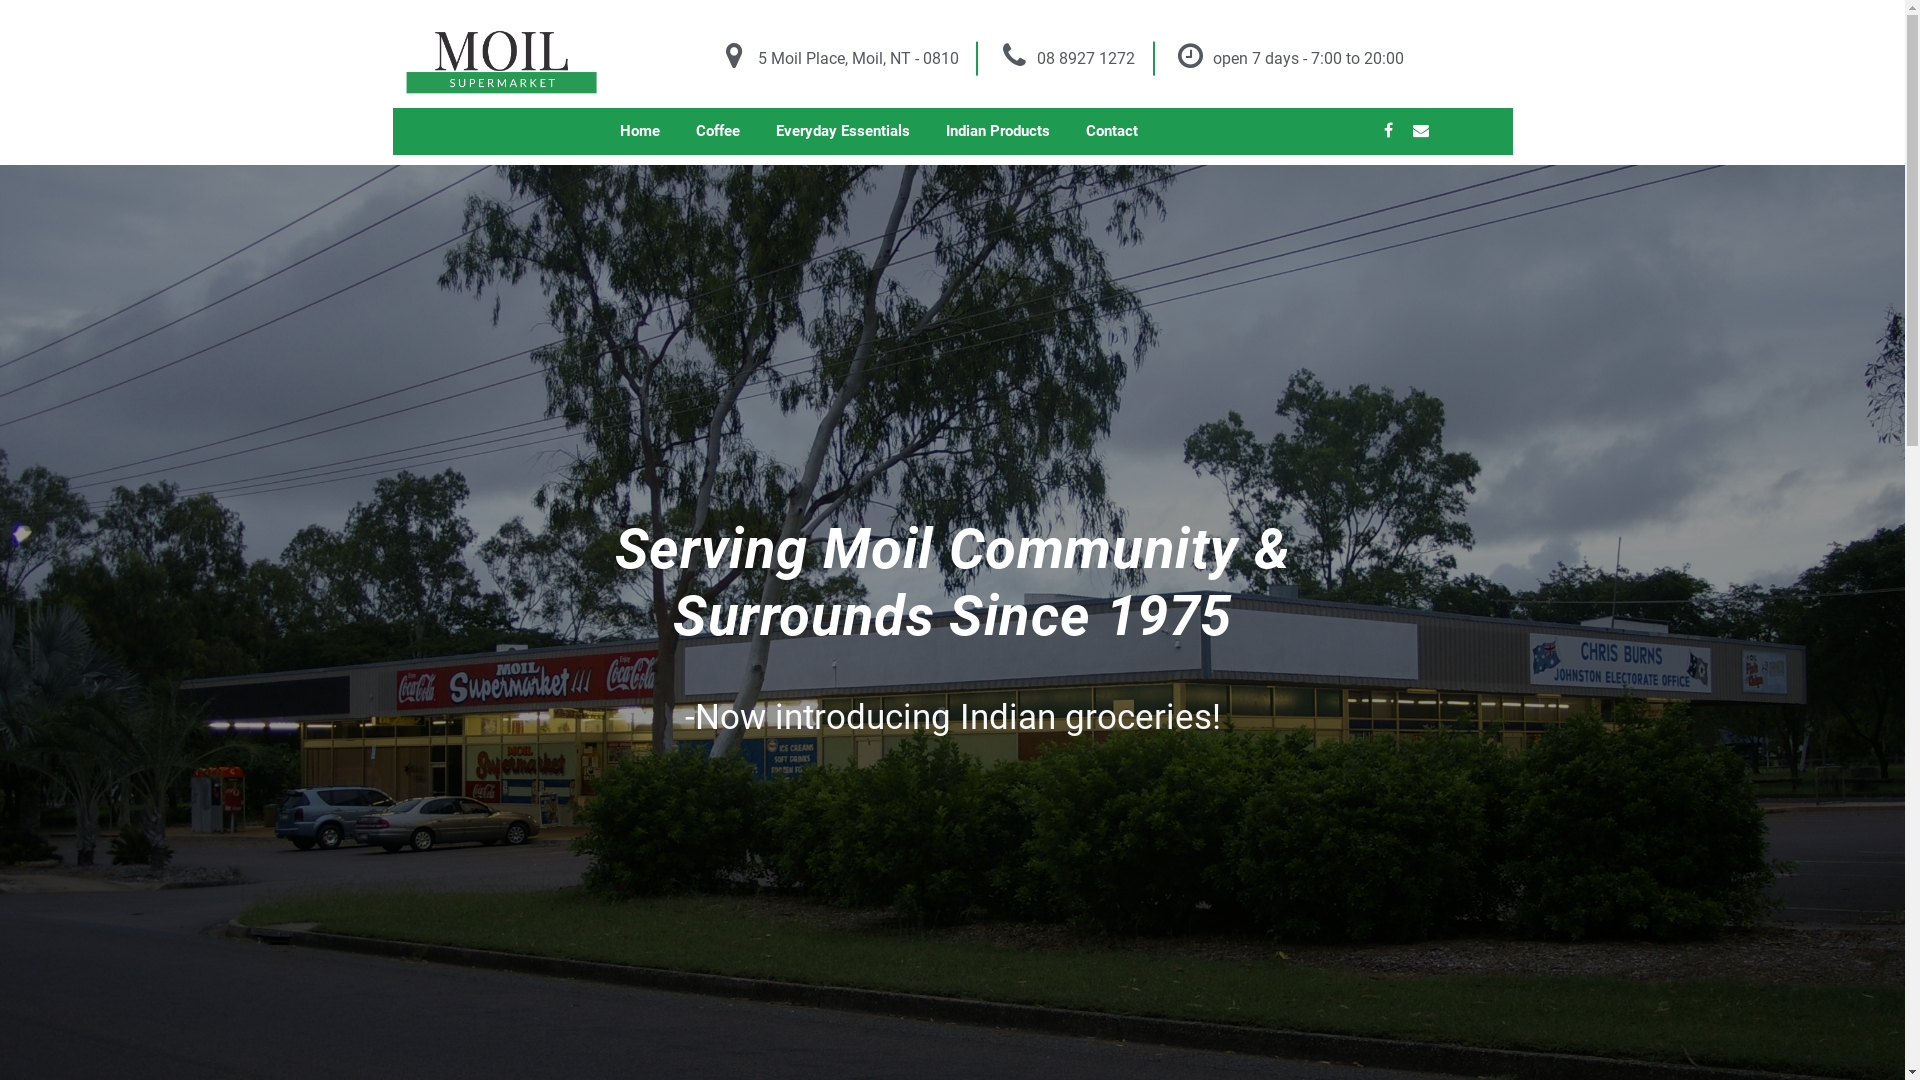 Image resolution: width=1920 pixels, height=1080 pixels. Describe the element at coordinates (998, 132) in the screenshot. I see `Indian Products` at that location.